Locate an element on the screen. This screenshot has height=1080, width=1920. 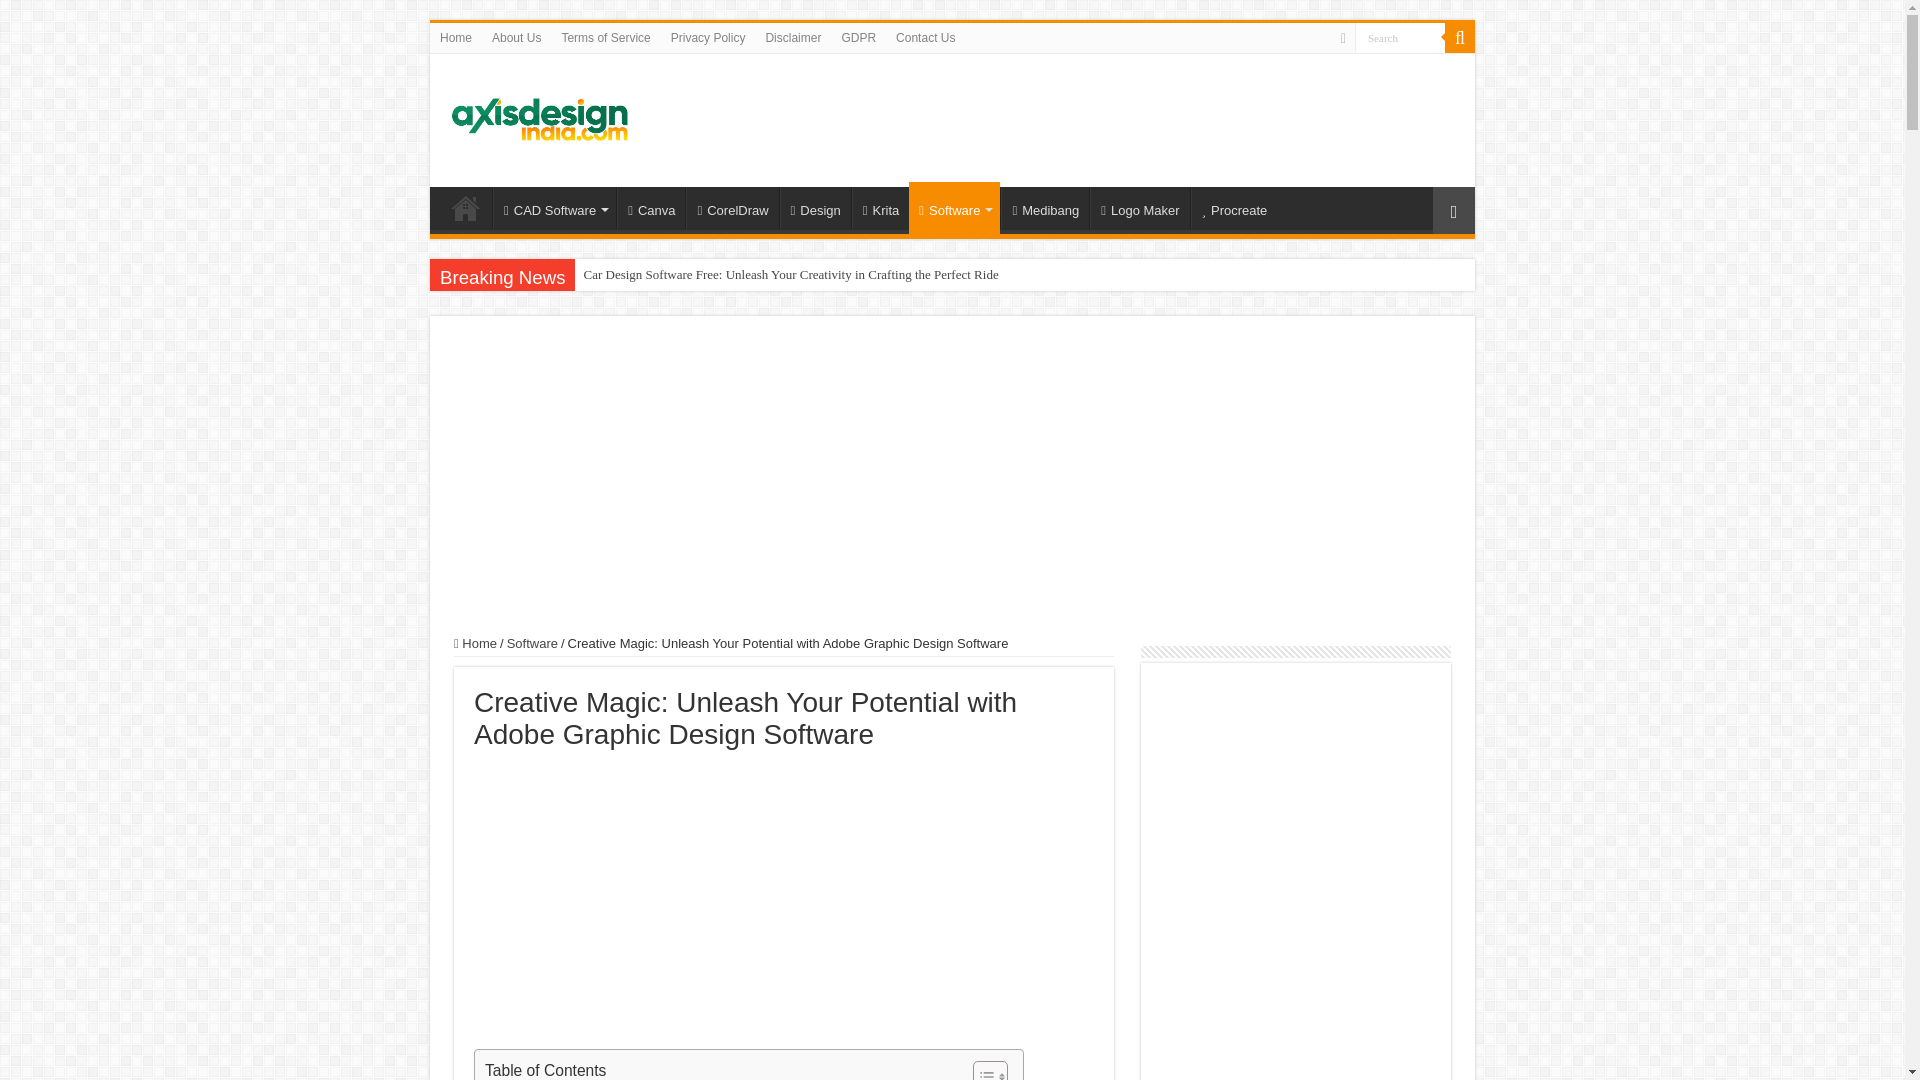
Home is located at coordinates (465, 207).